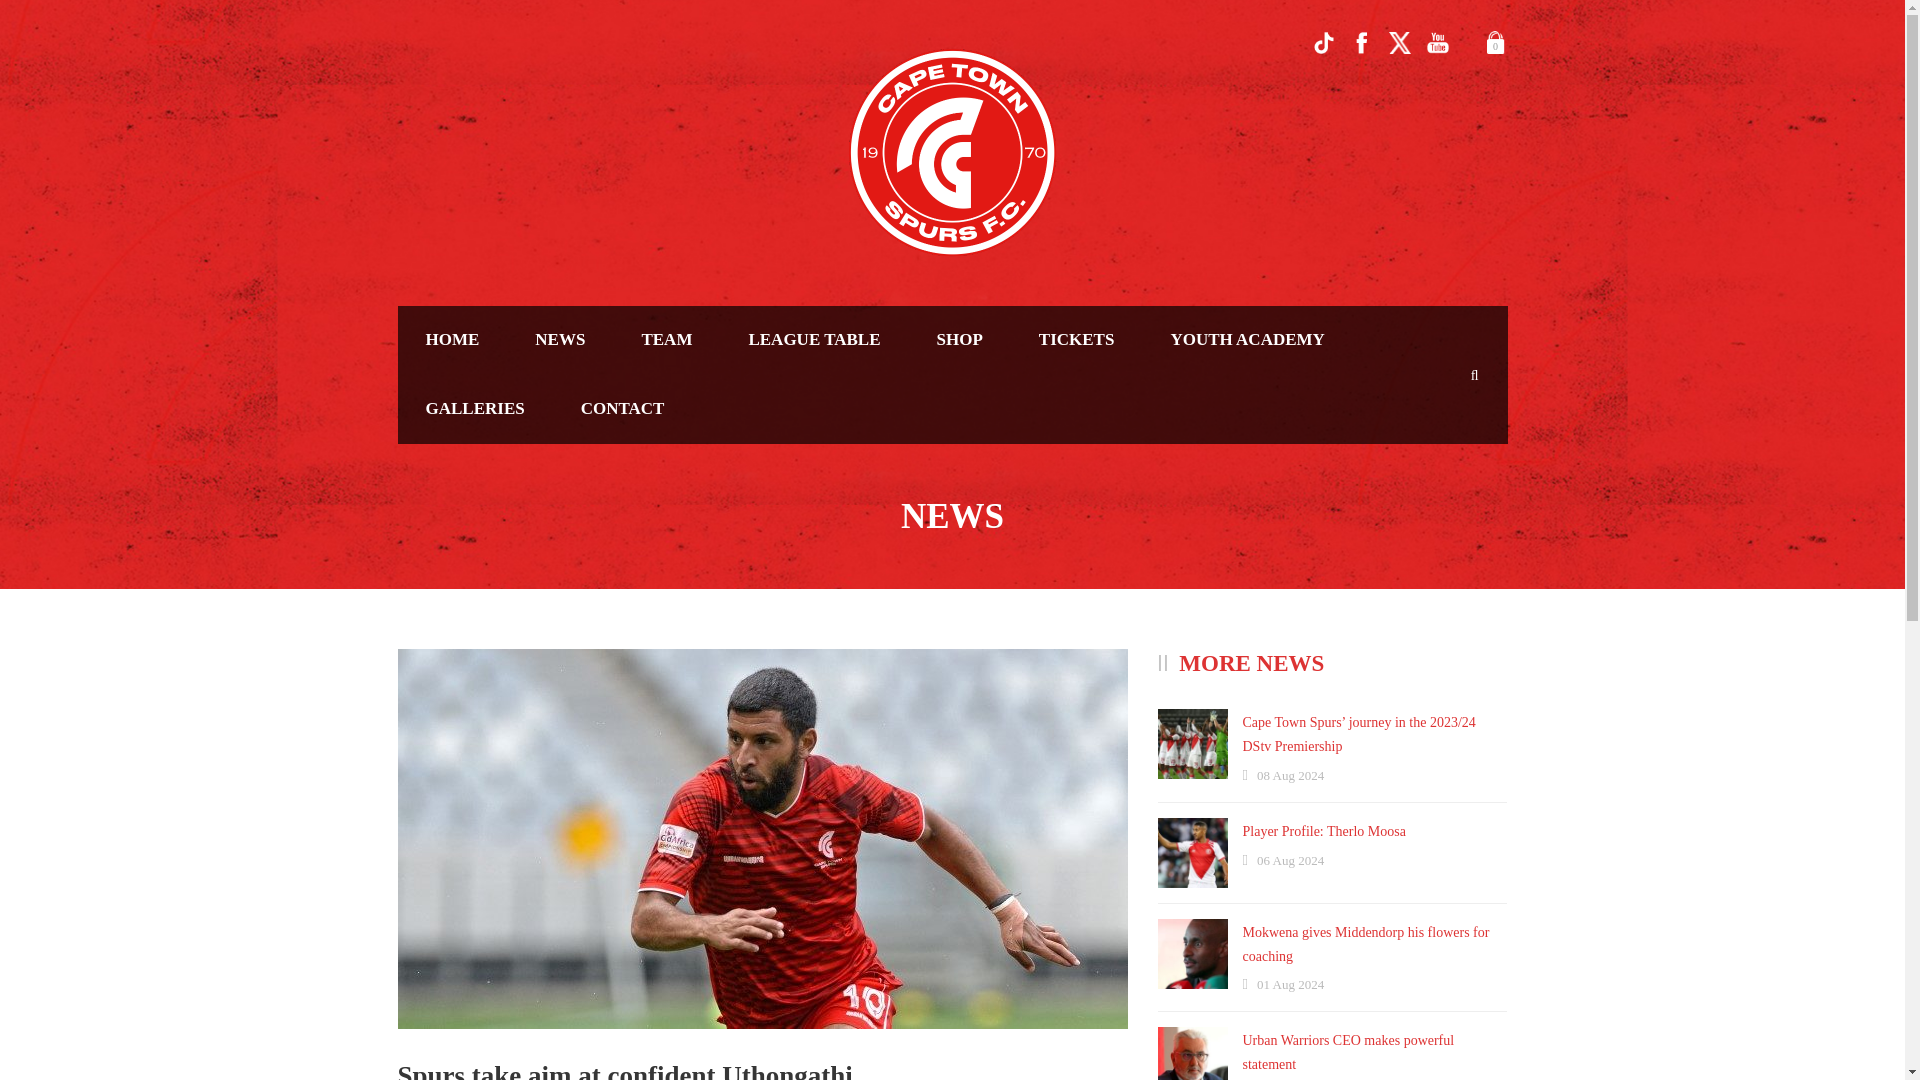 Image resolution: width=1920 pixels, height=1080 pixels. Describe the element at coordinates (452, 340) in the screenshot. I see `HOME` at that location.